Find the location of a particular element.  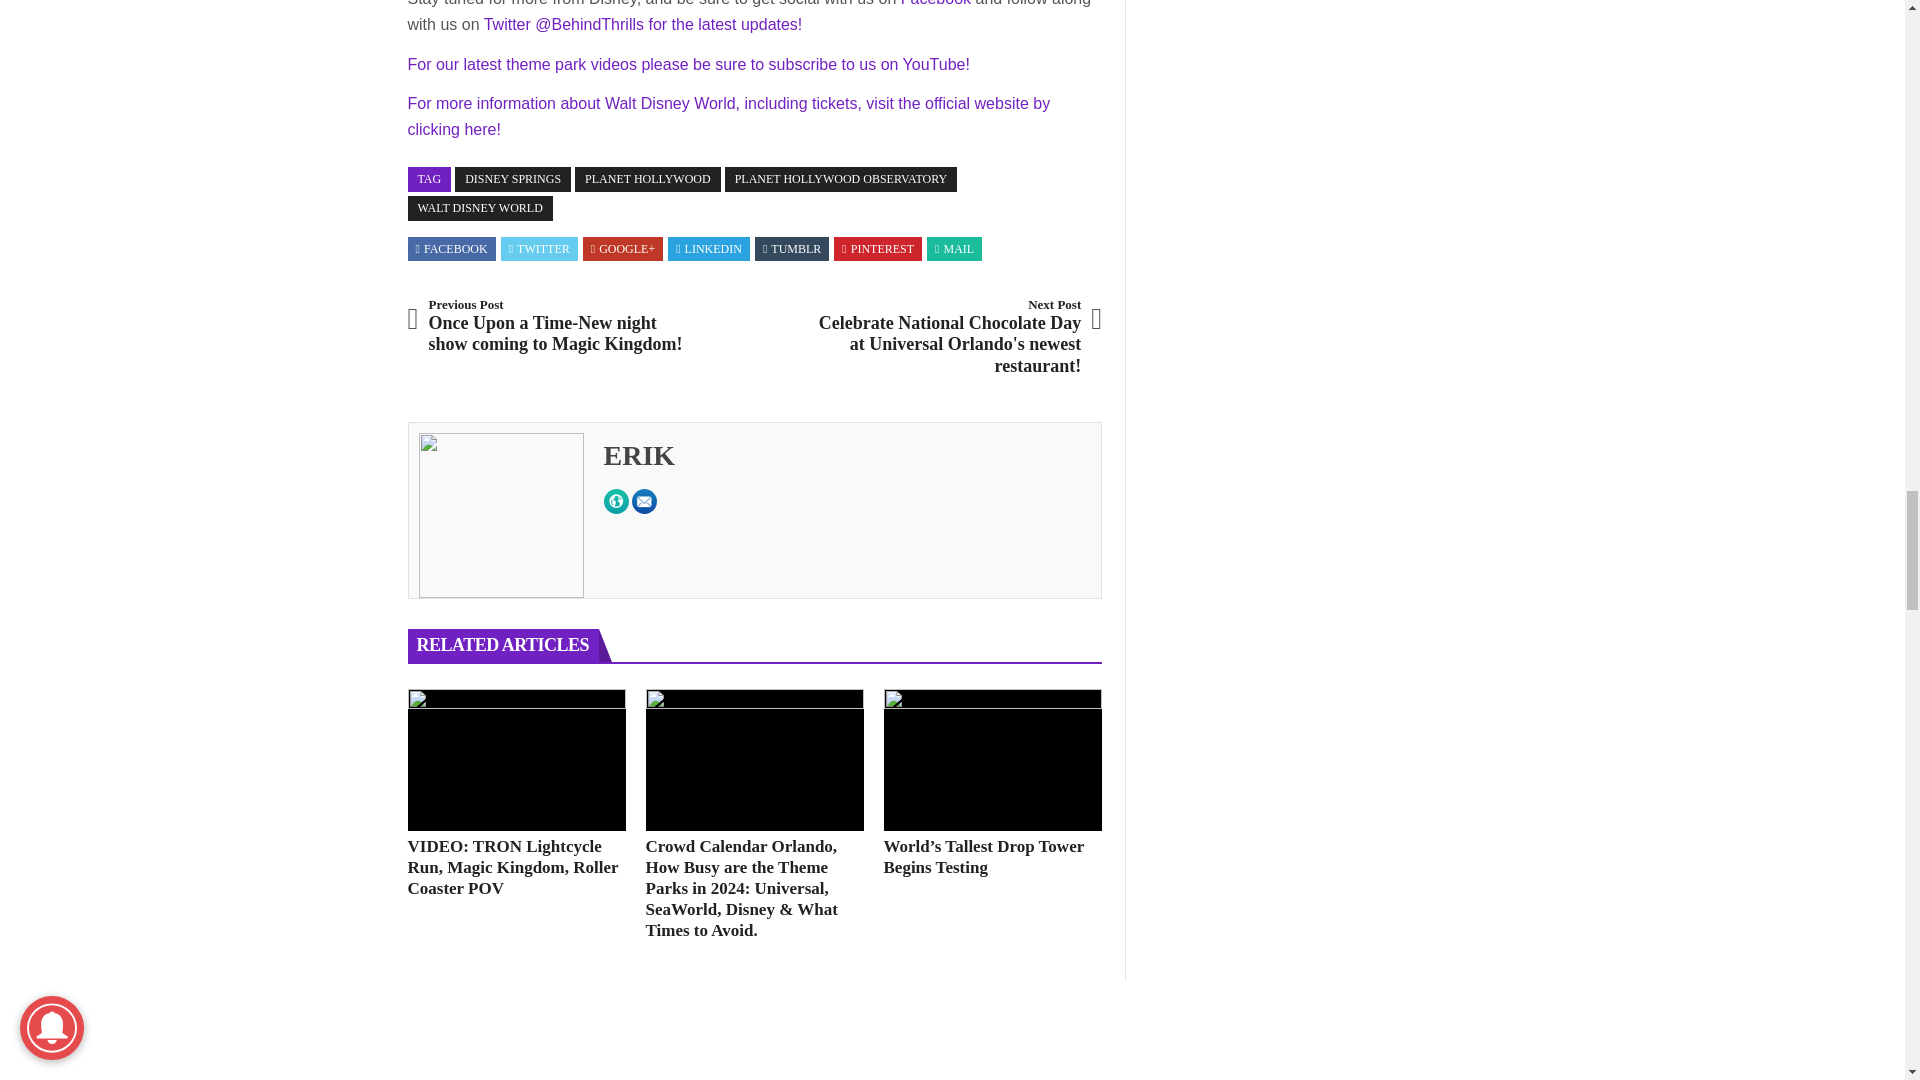

Facebook is located at coordinates (452, 248).